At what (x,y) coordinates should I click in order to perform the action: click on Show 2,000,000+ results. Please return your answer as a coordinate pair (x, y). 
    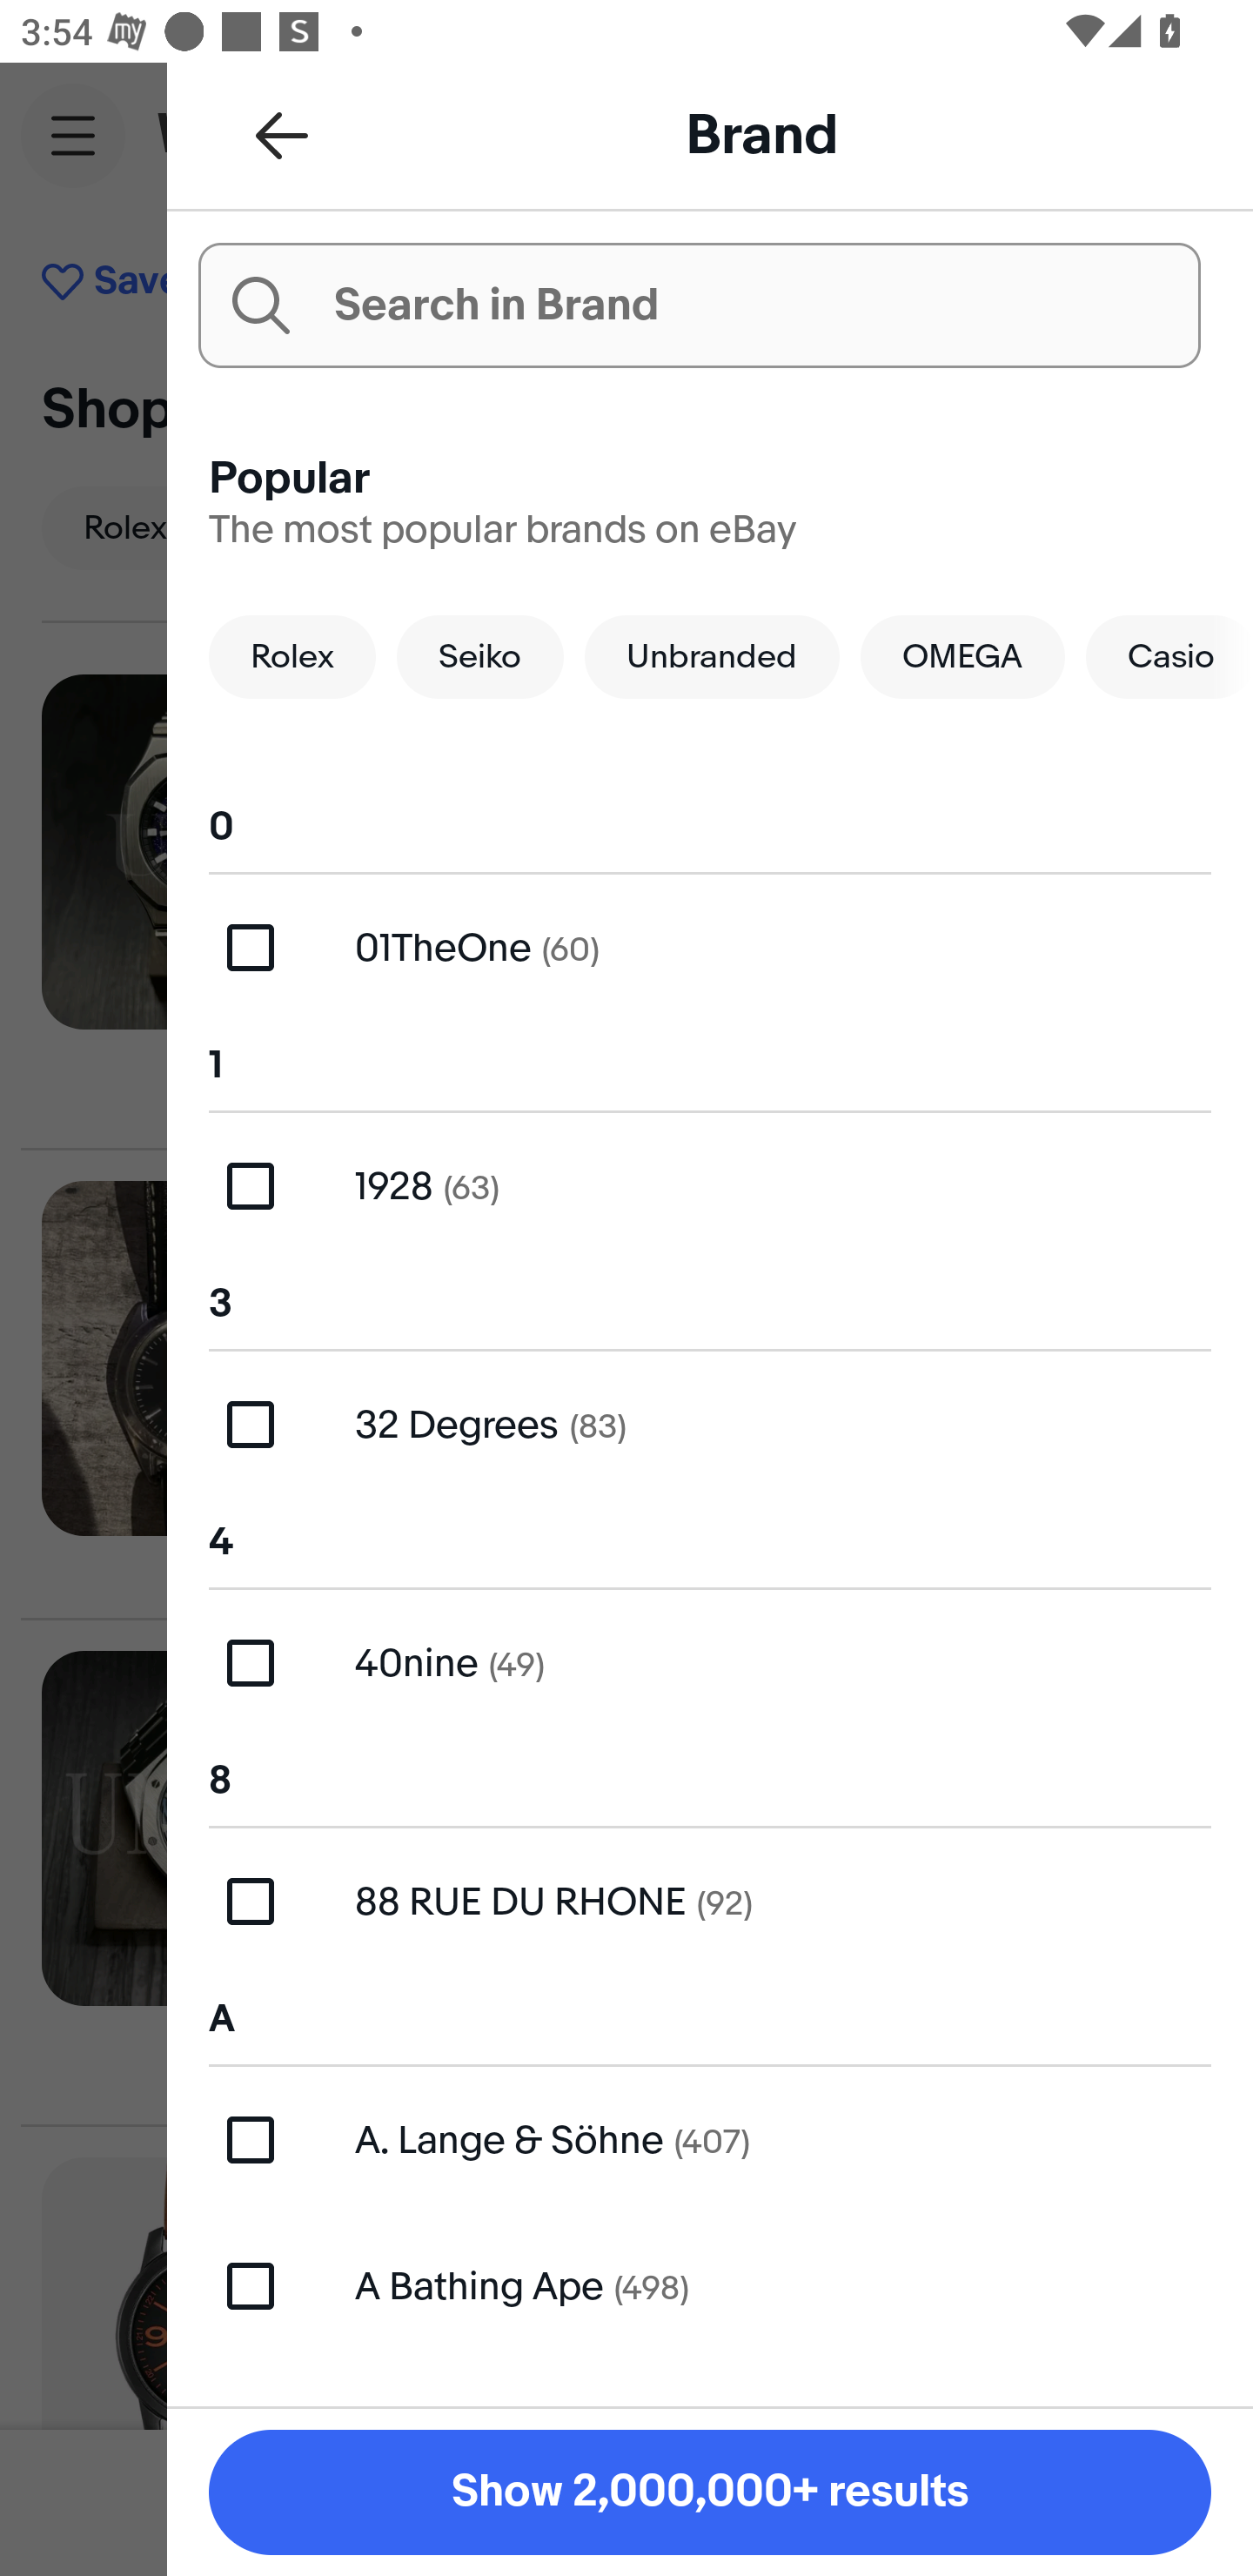
    Looking at the image, I should click on (710, 2492).